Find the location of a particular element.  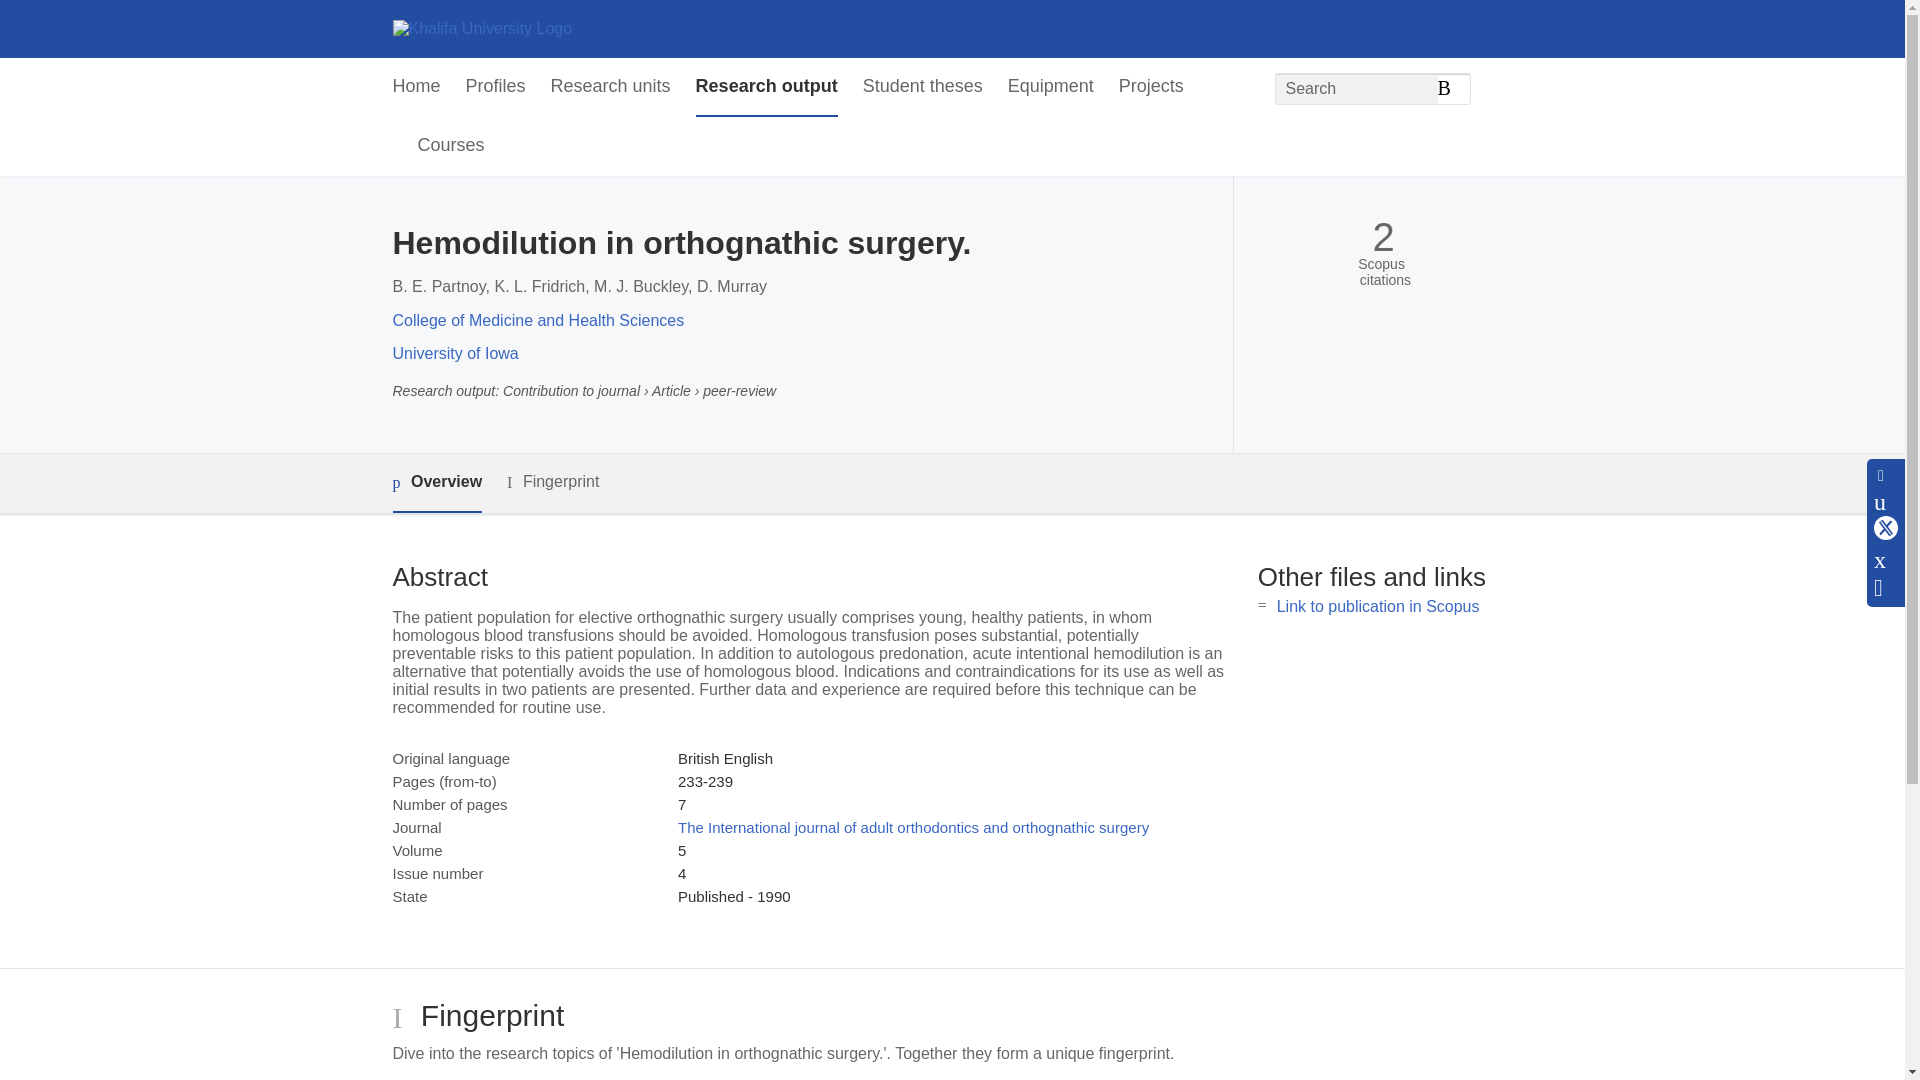

Courses is located at coordinates (452, 146).